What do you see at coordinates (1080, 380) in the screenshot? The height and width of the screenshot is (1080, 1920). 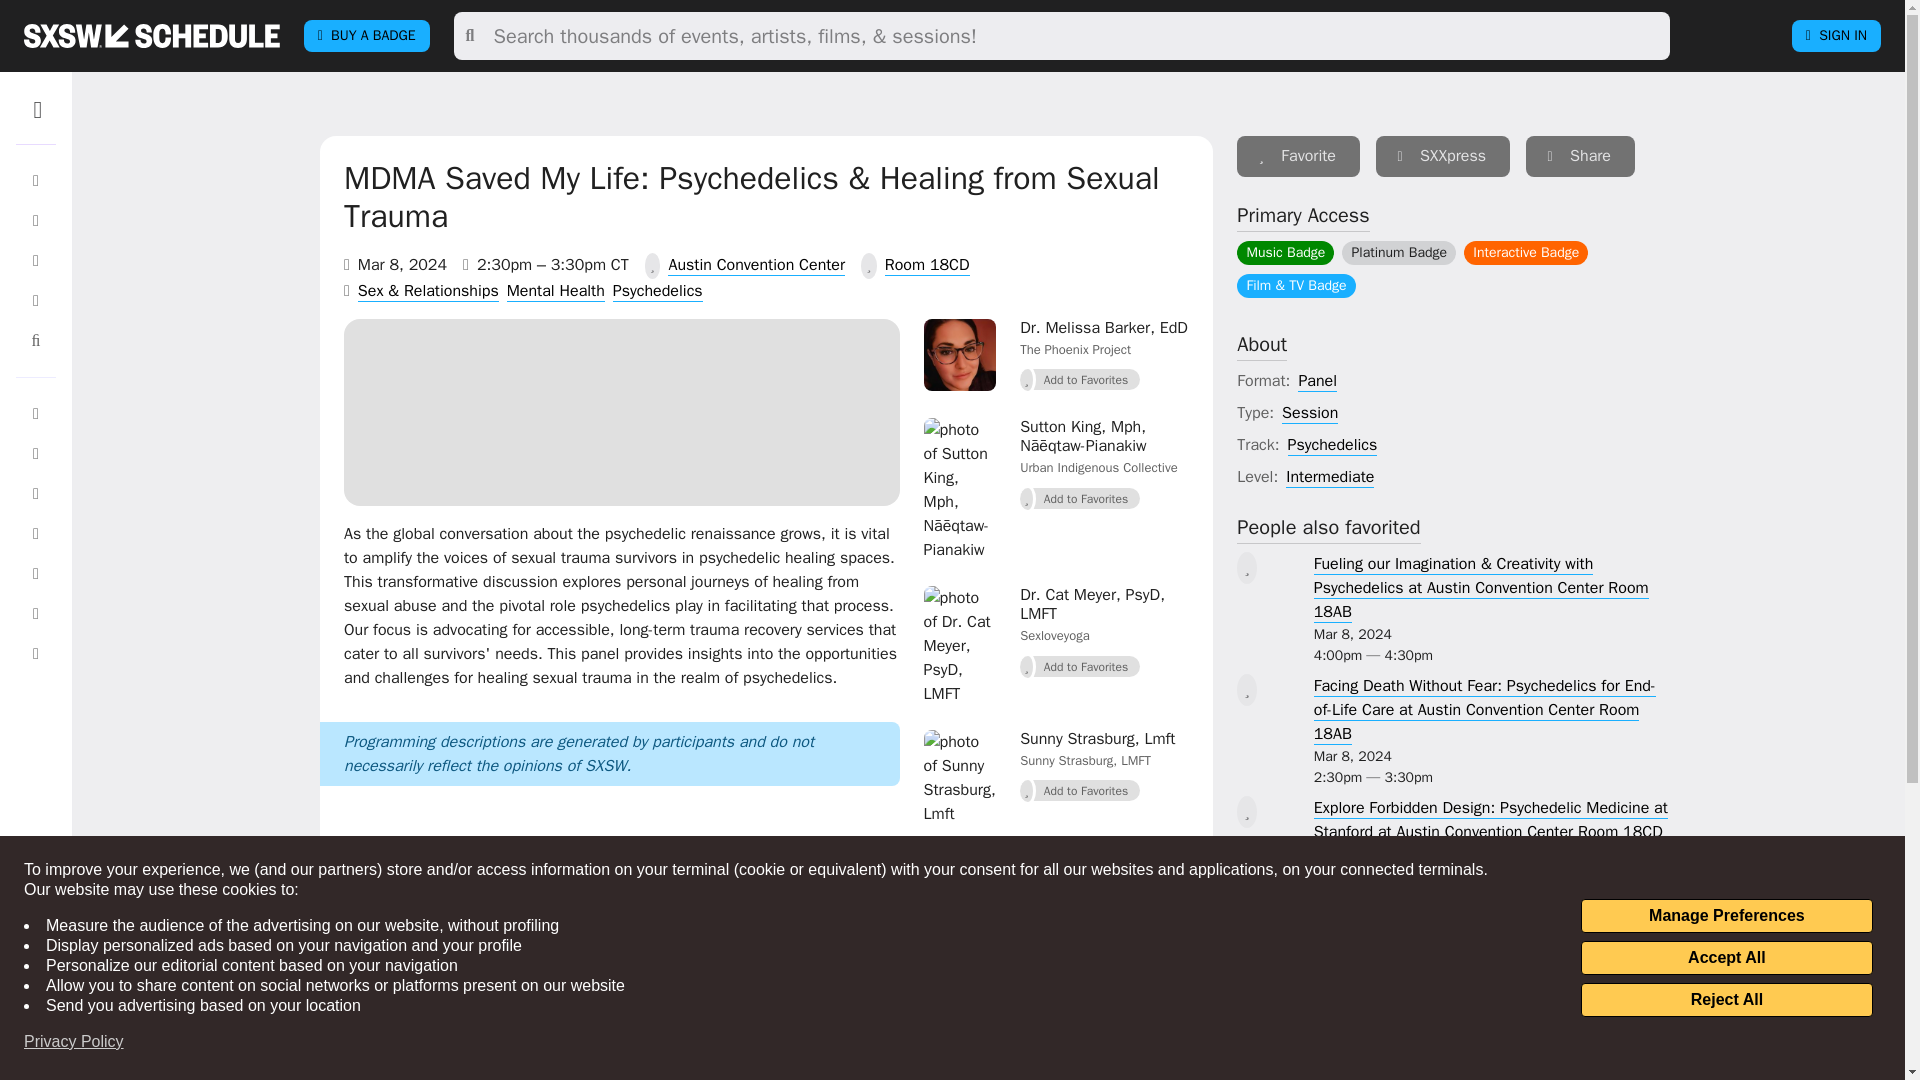 I see `Sign In to add to your favorites.` at bounding box center [1080, 380].